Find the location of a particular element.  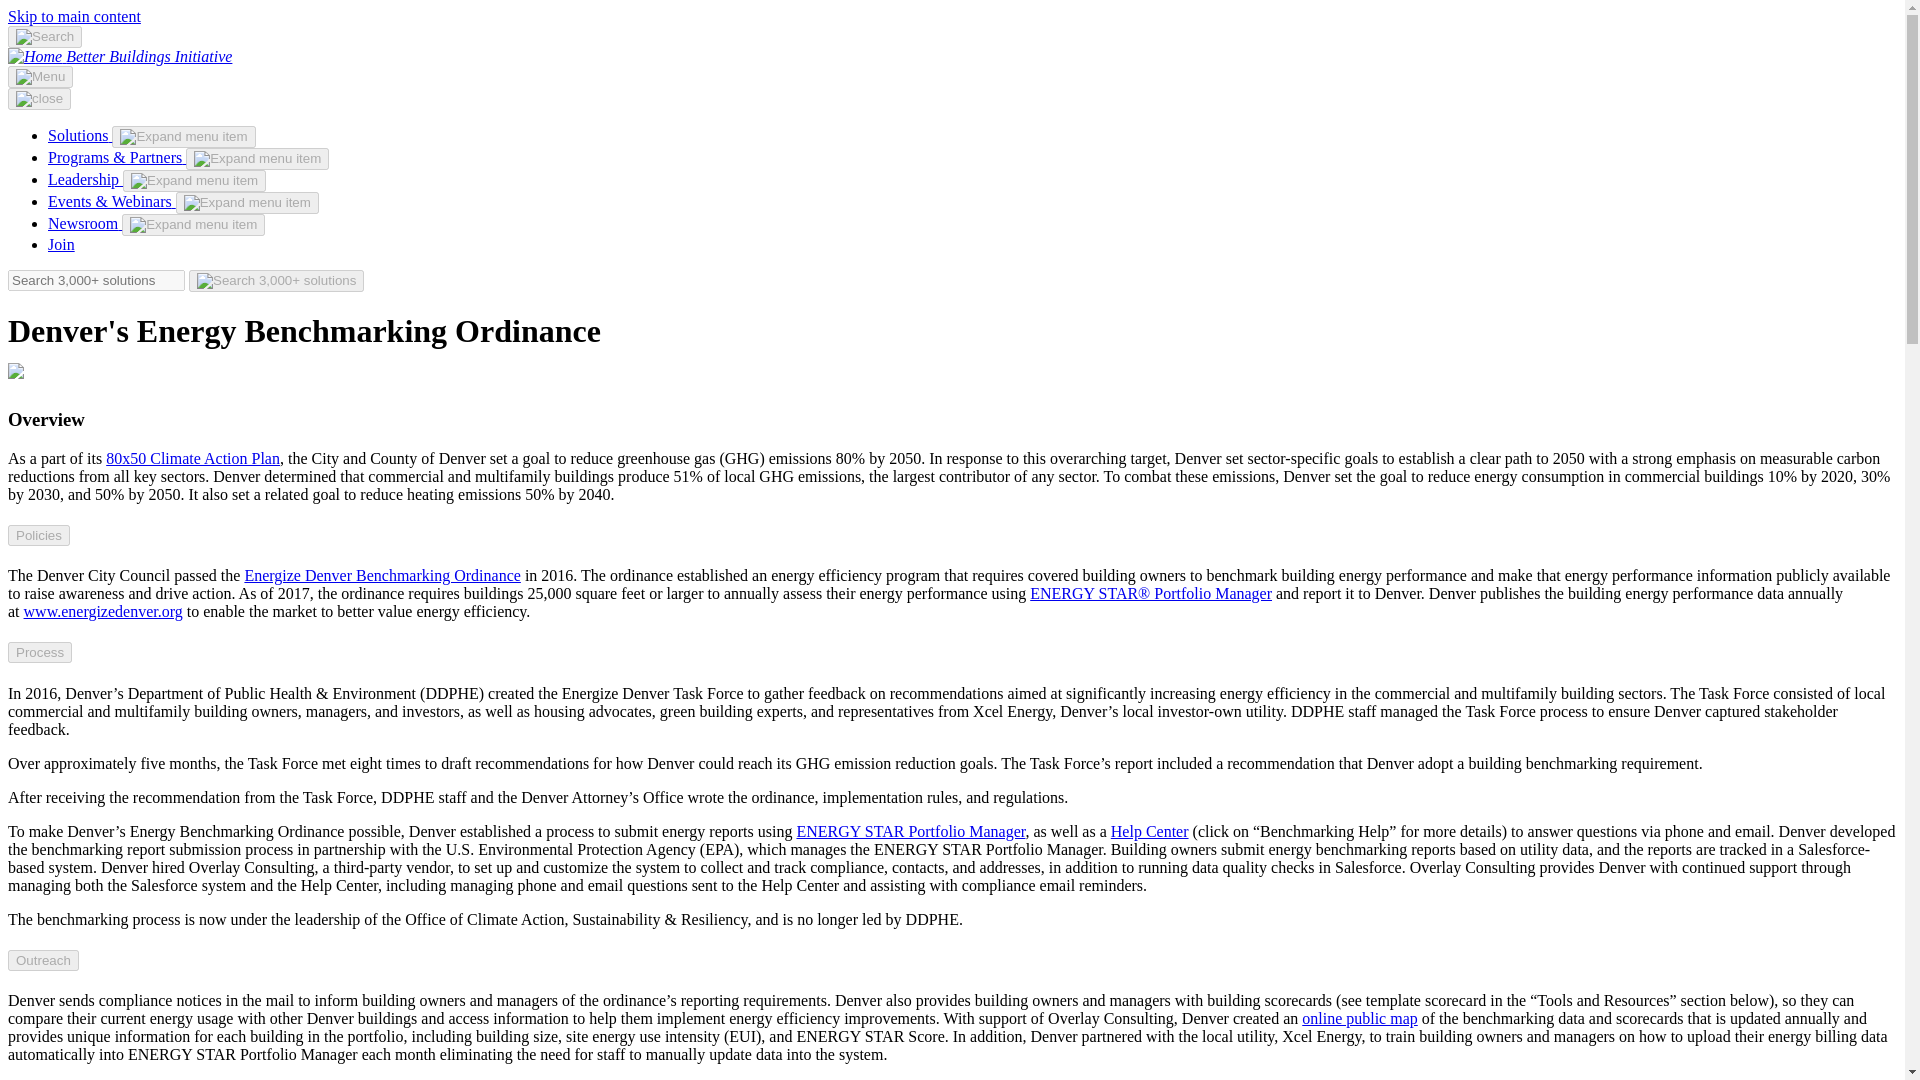

Home is located at coordinates (36, 56).